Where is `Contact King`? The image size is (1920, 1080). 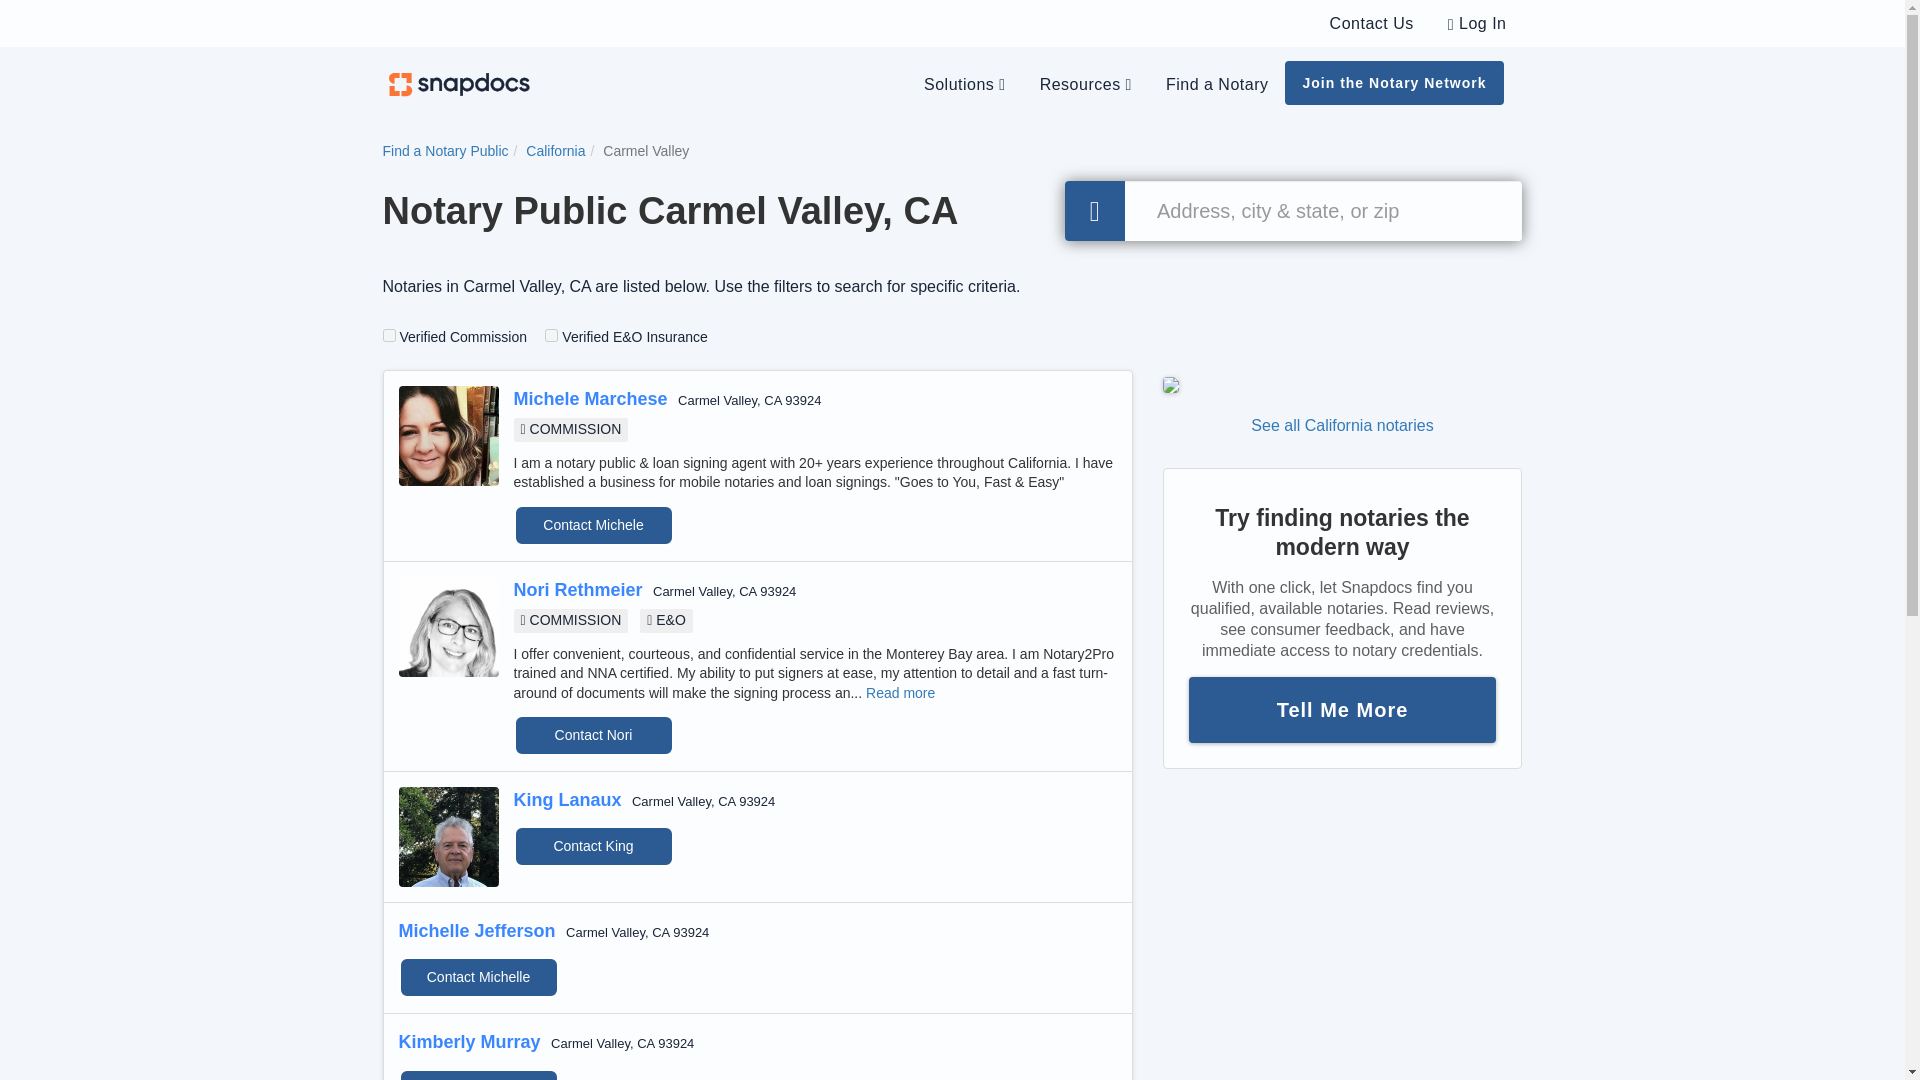 Contact King is located at coordinates (594, 846).